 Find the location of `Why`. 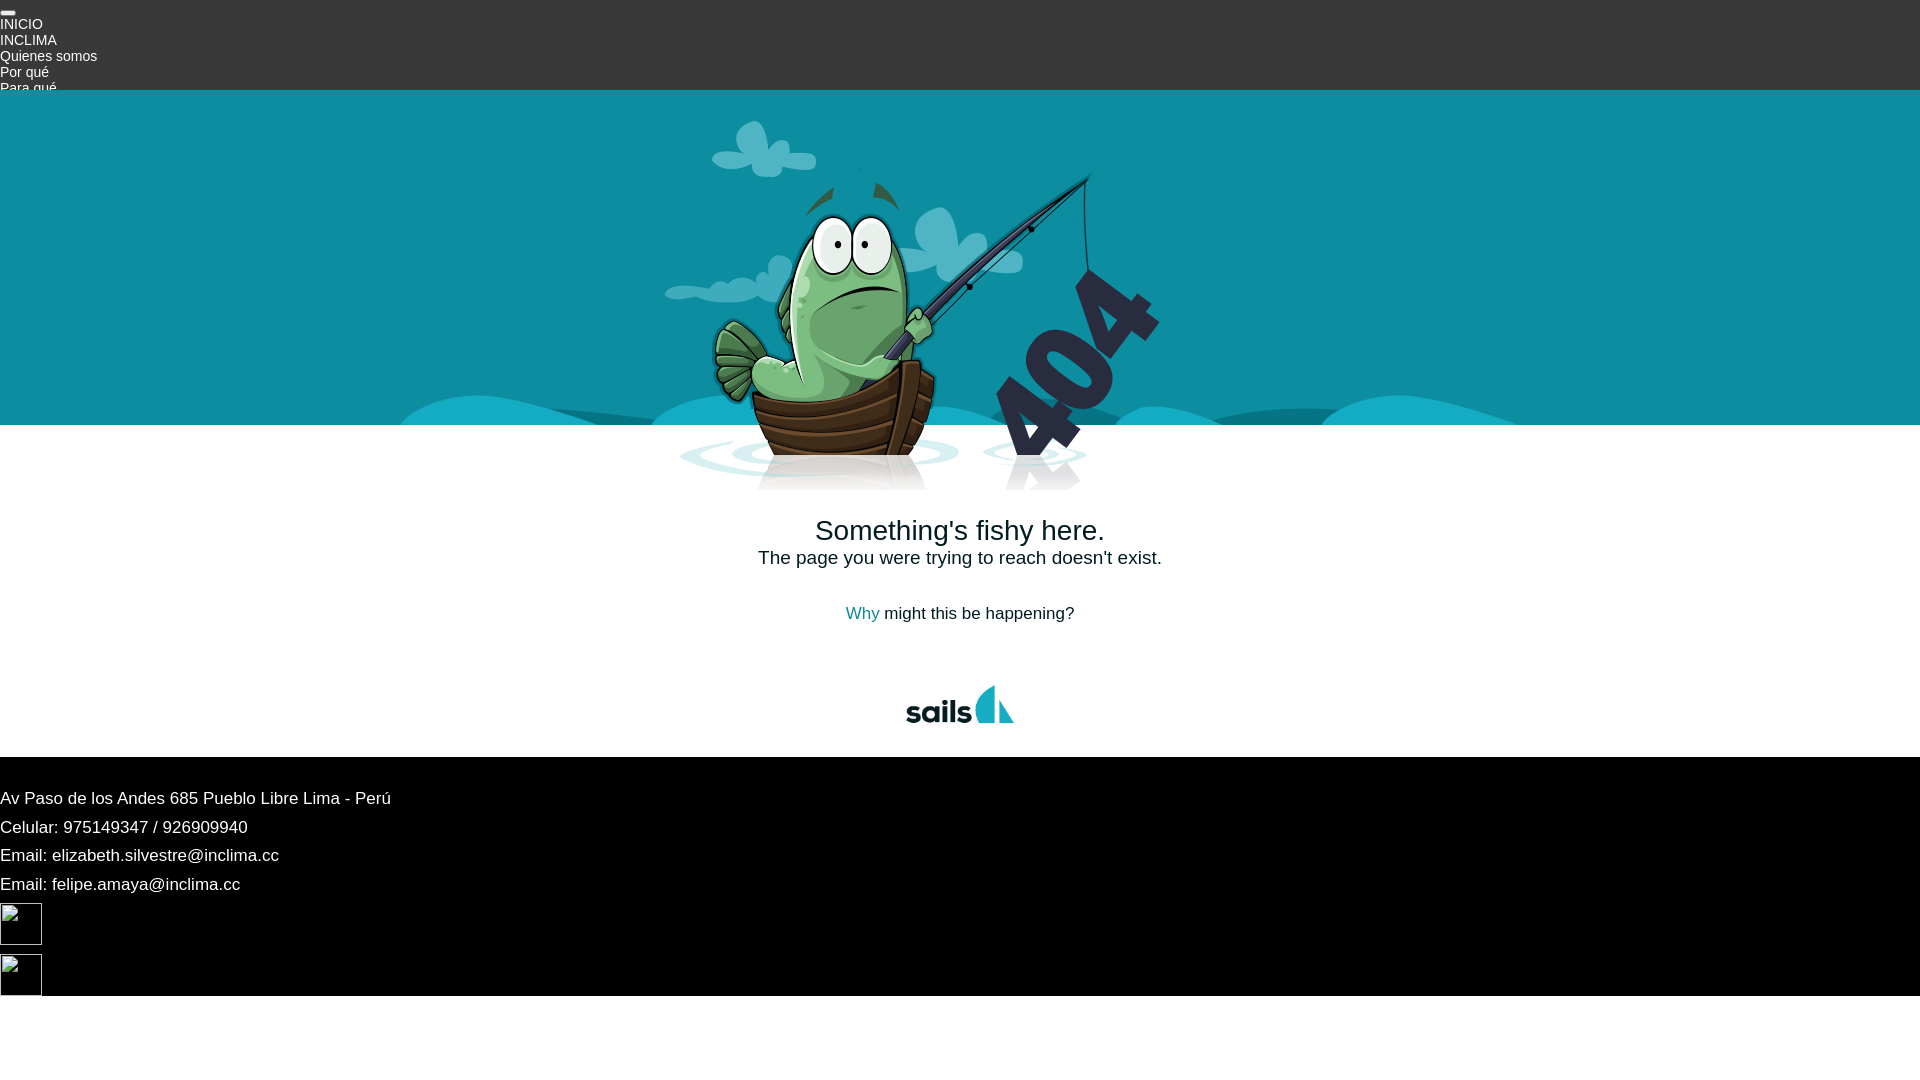

Why is located at coordinates (863, 614).